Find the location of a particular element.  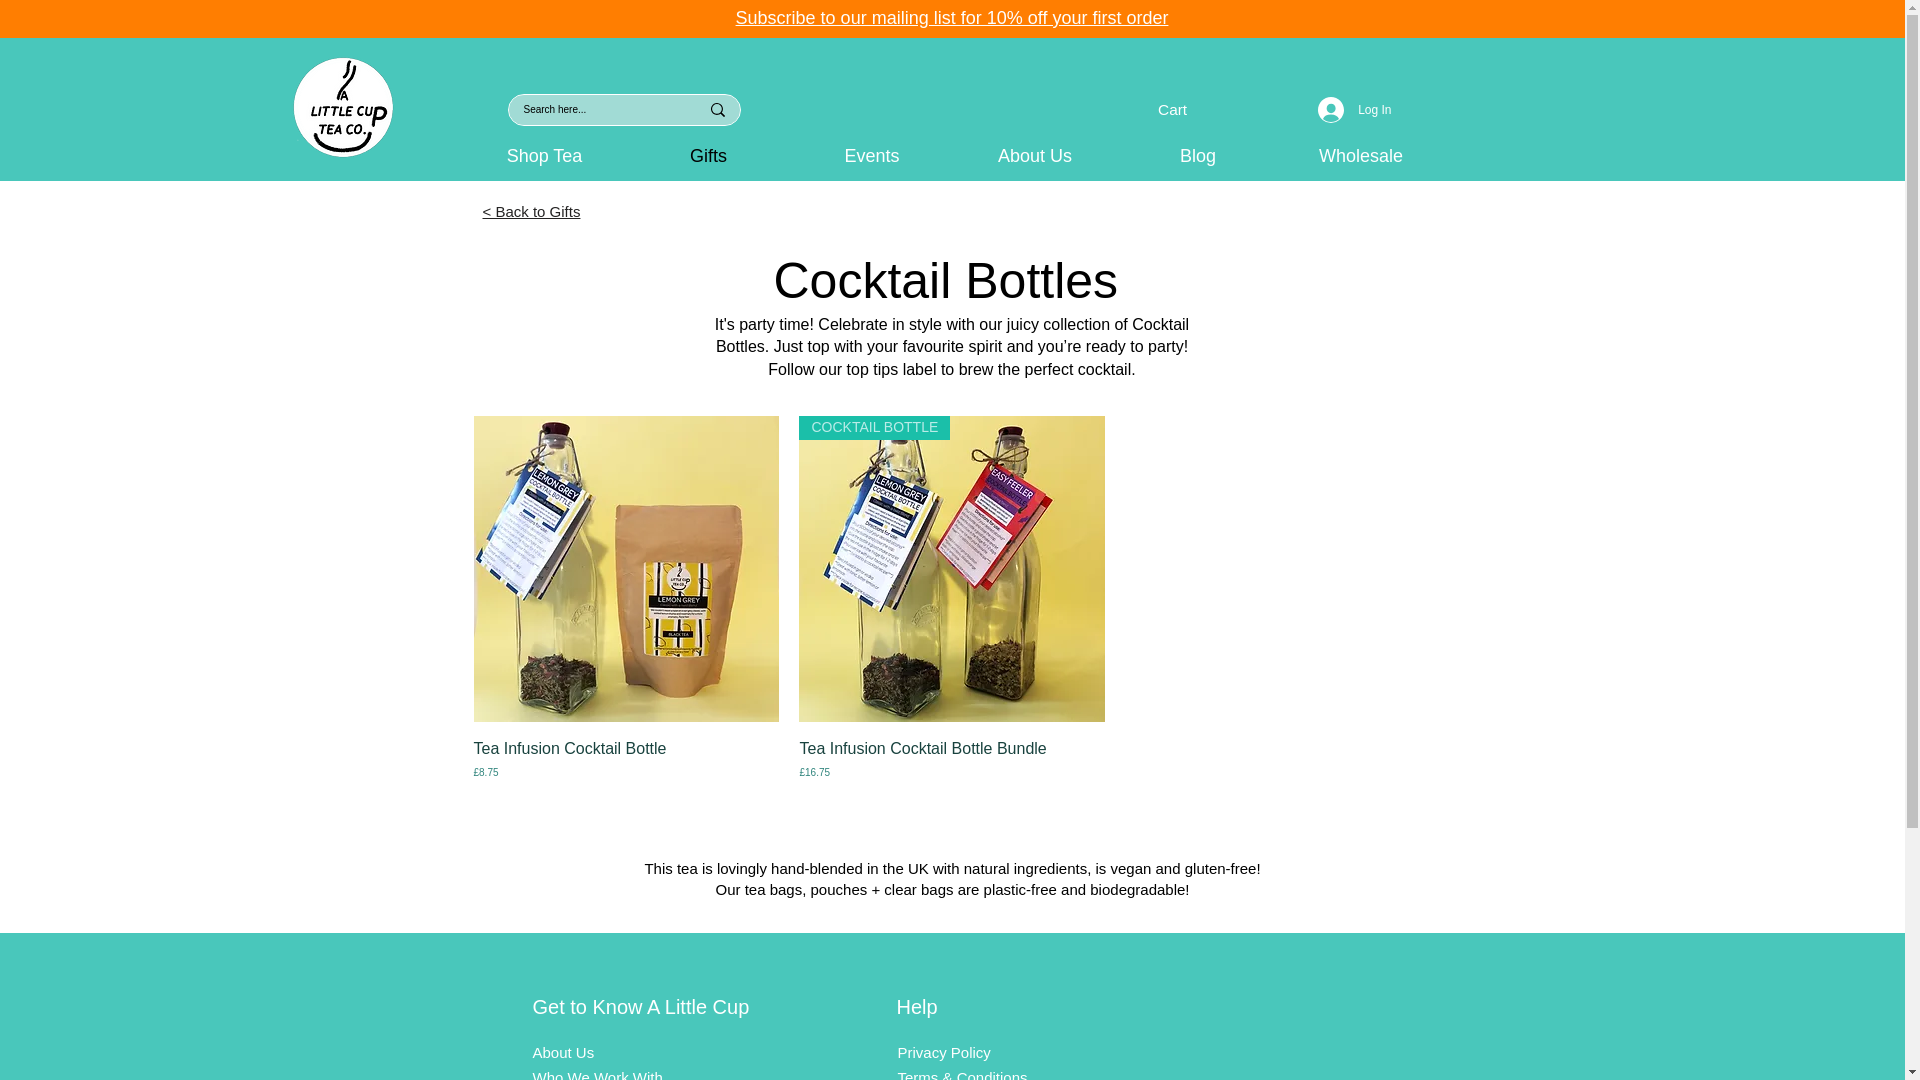

COCKTAIL BOTTLE is located at coordinates (952, 568).